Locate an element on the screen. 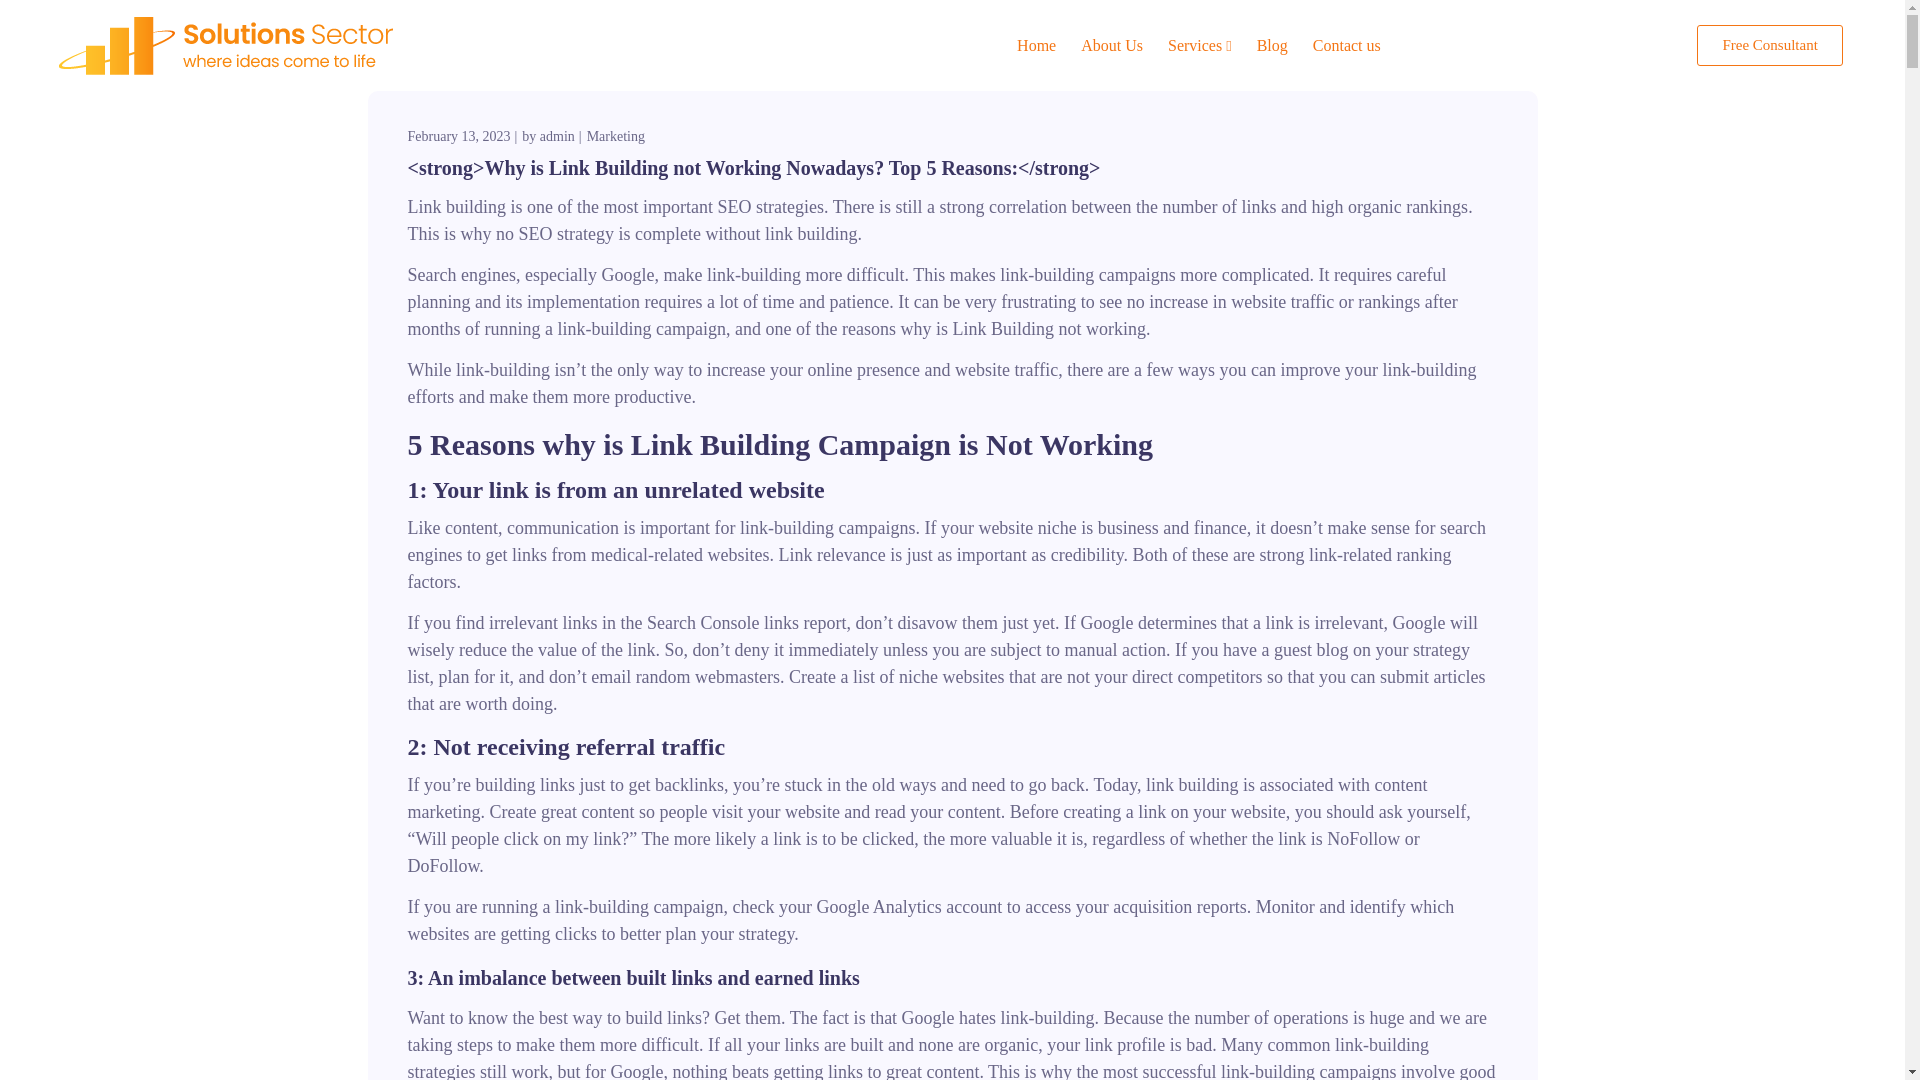 The width and height of the screenshot is (1920, 1080). ss-logo is located at coordinates (226, 46).